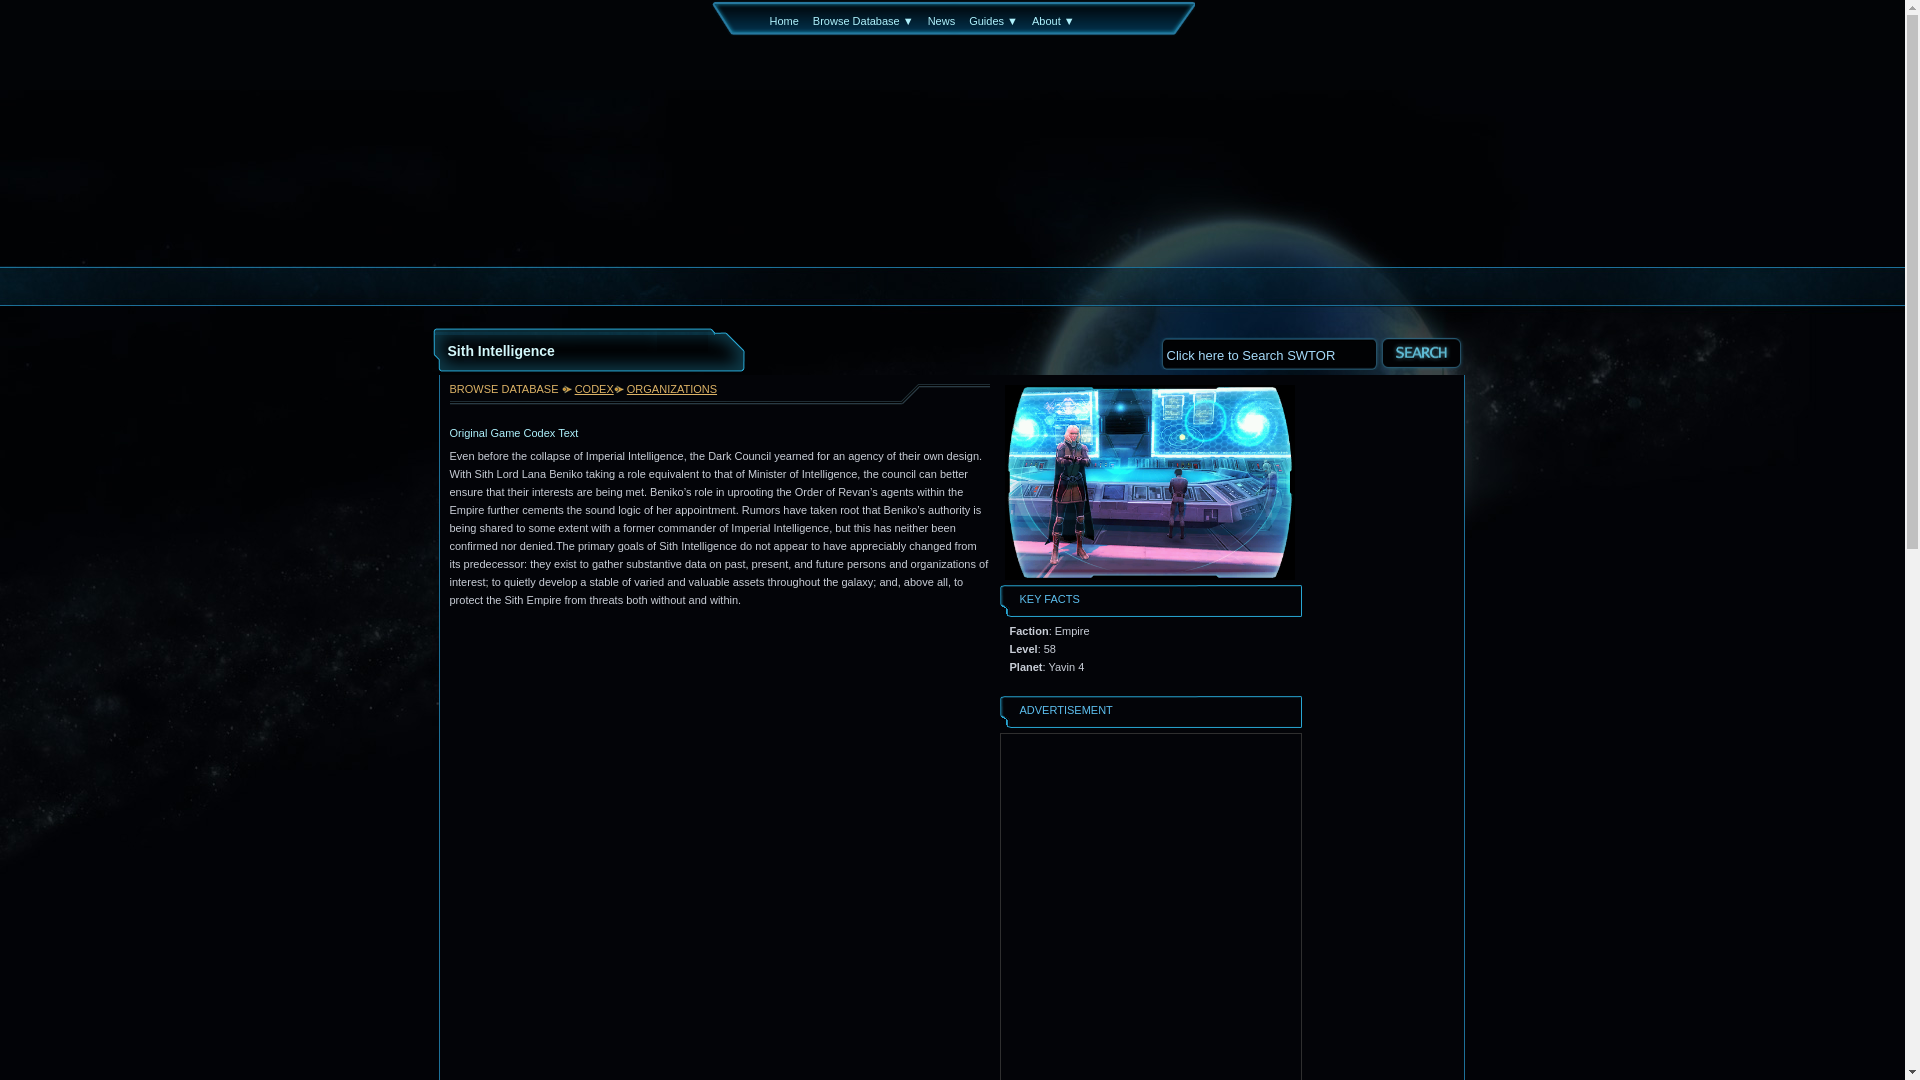 The image size is (1920, 1080). What do you see at coordinates (1268, 352) in the screenshot?
I see `Click here to Search SWTOR` at bounding box center [1268, 352].